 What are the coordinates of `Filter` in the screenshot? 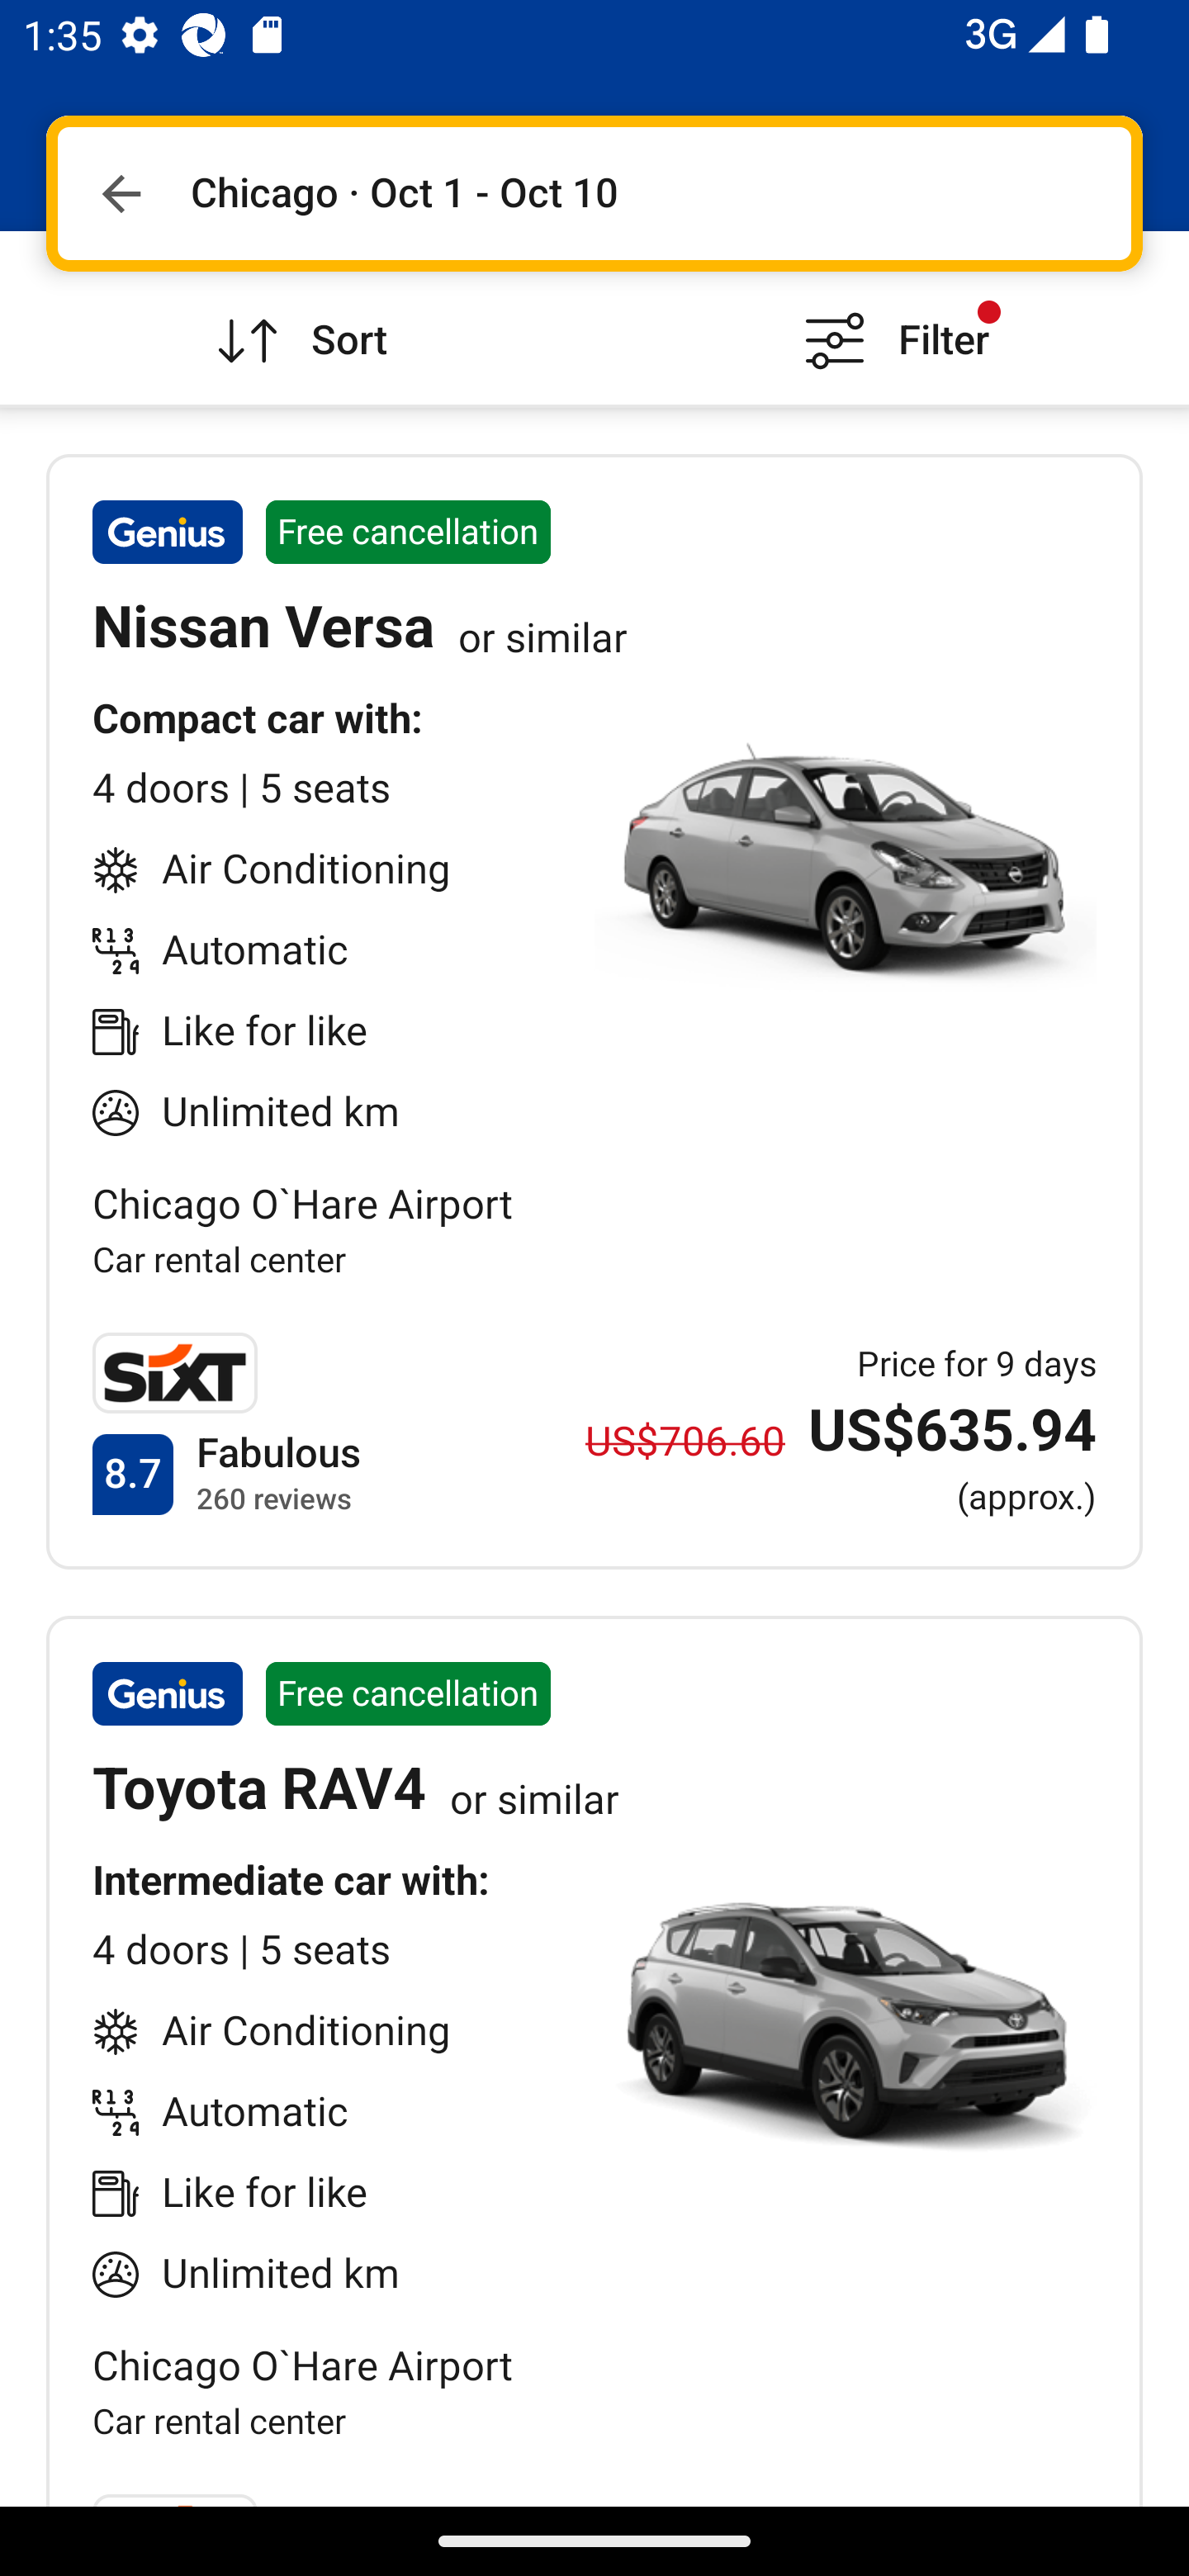 It's located at (892, 317).